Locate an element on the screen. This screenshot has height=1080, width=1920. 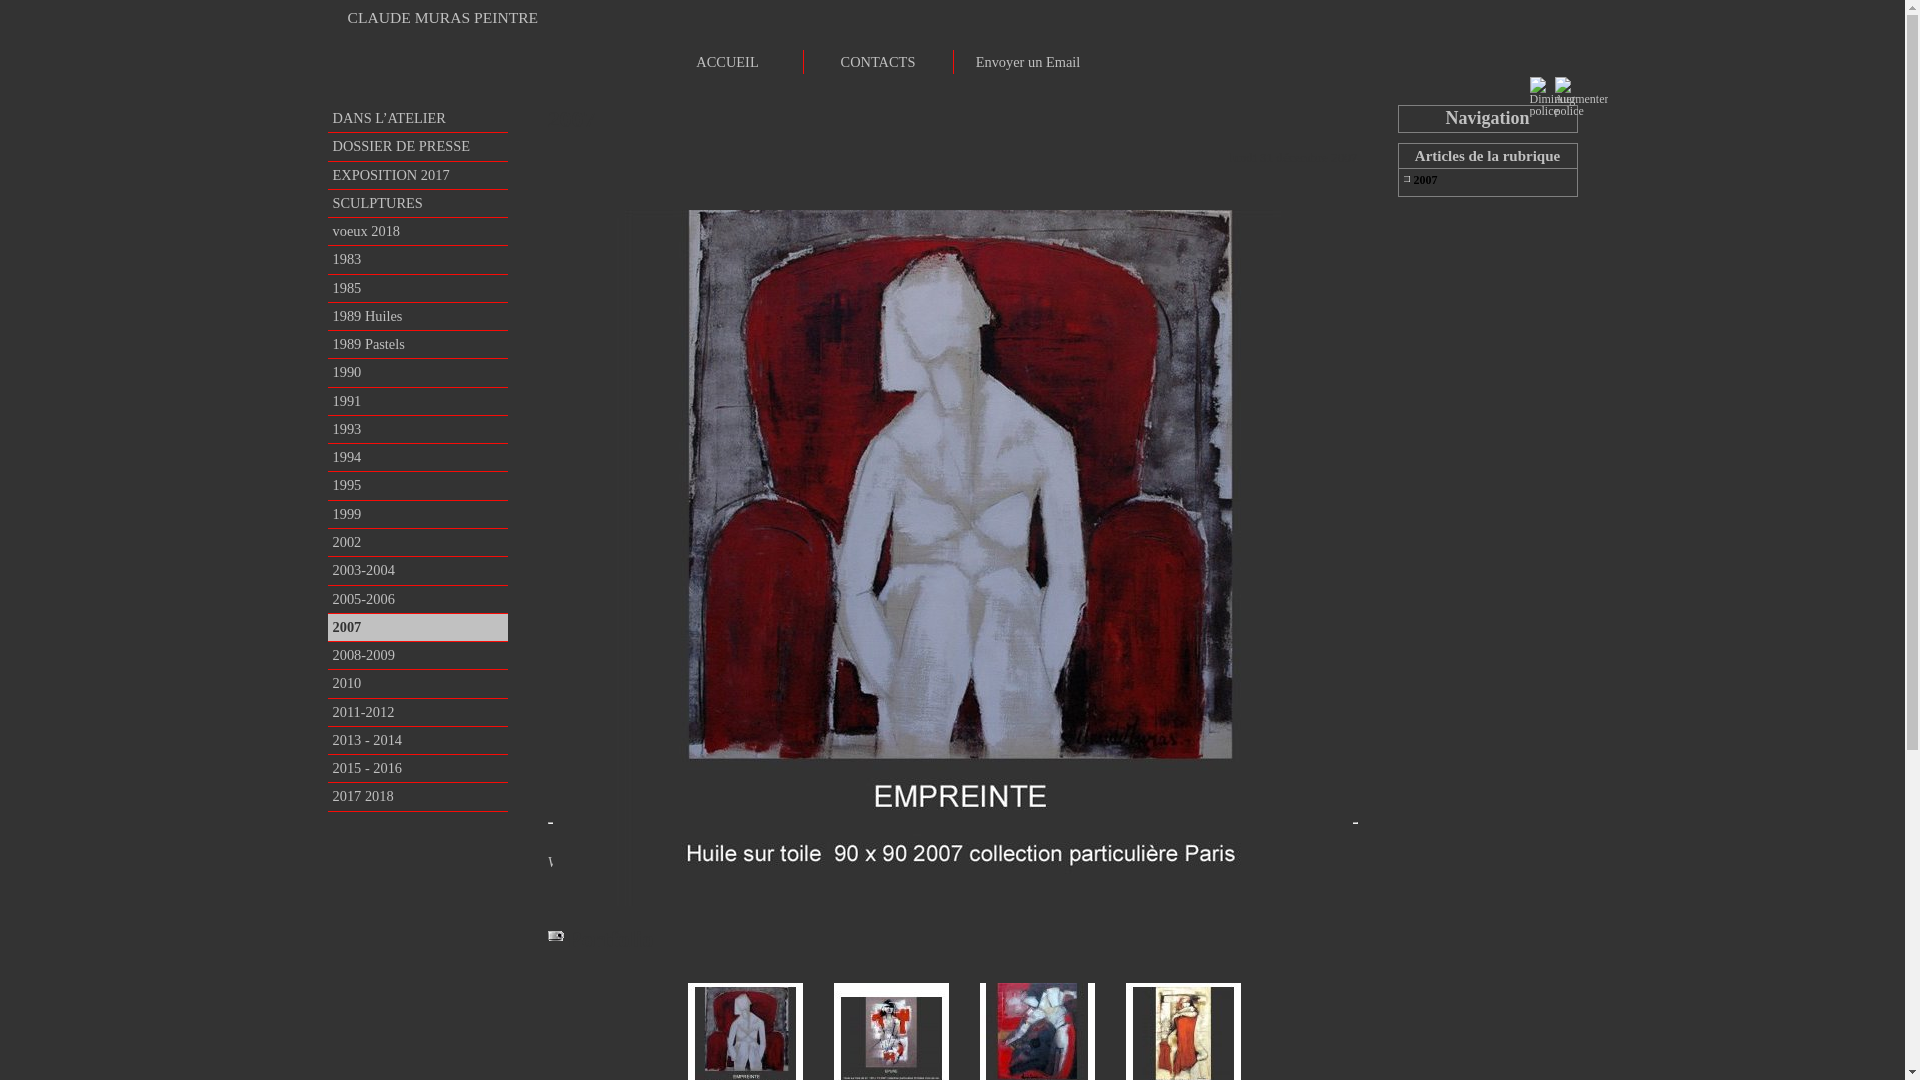
2003-2004 is located at coordinates (418, 570).